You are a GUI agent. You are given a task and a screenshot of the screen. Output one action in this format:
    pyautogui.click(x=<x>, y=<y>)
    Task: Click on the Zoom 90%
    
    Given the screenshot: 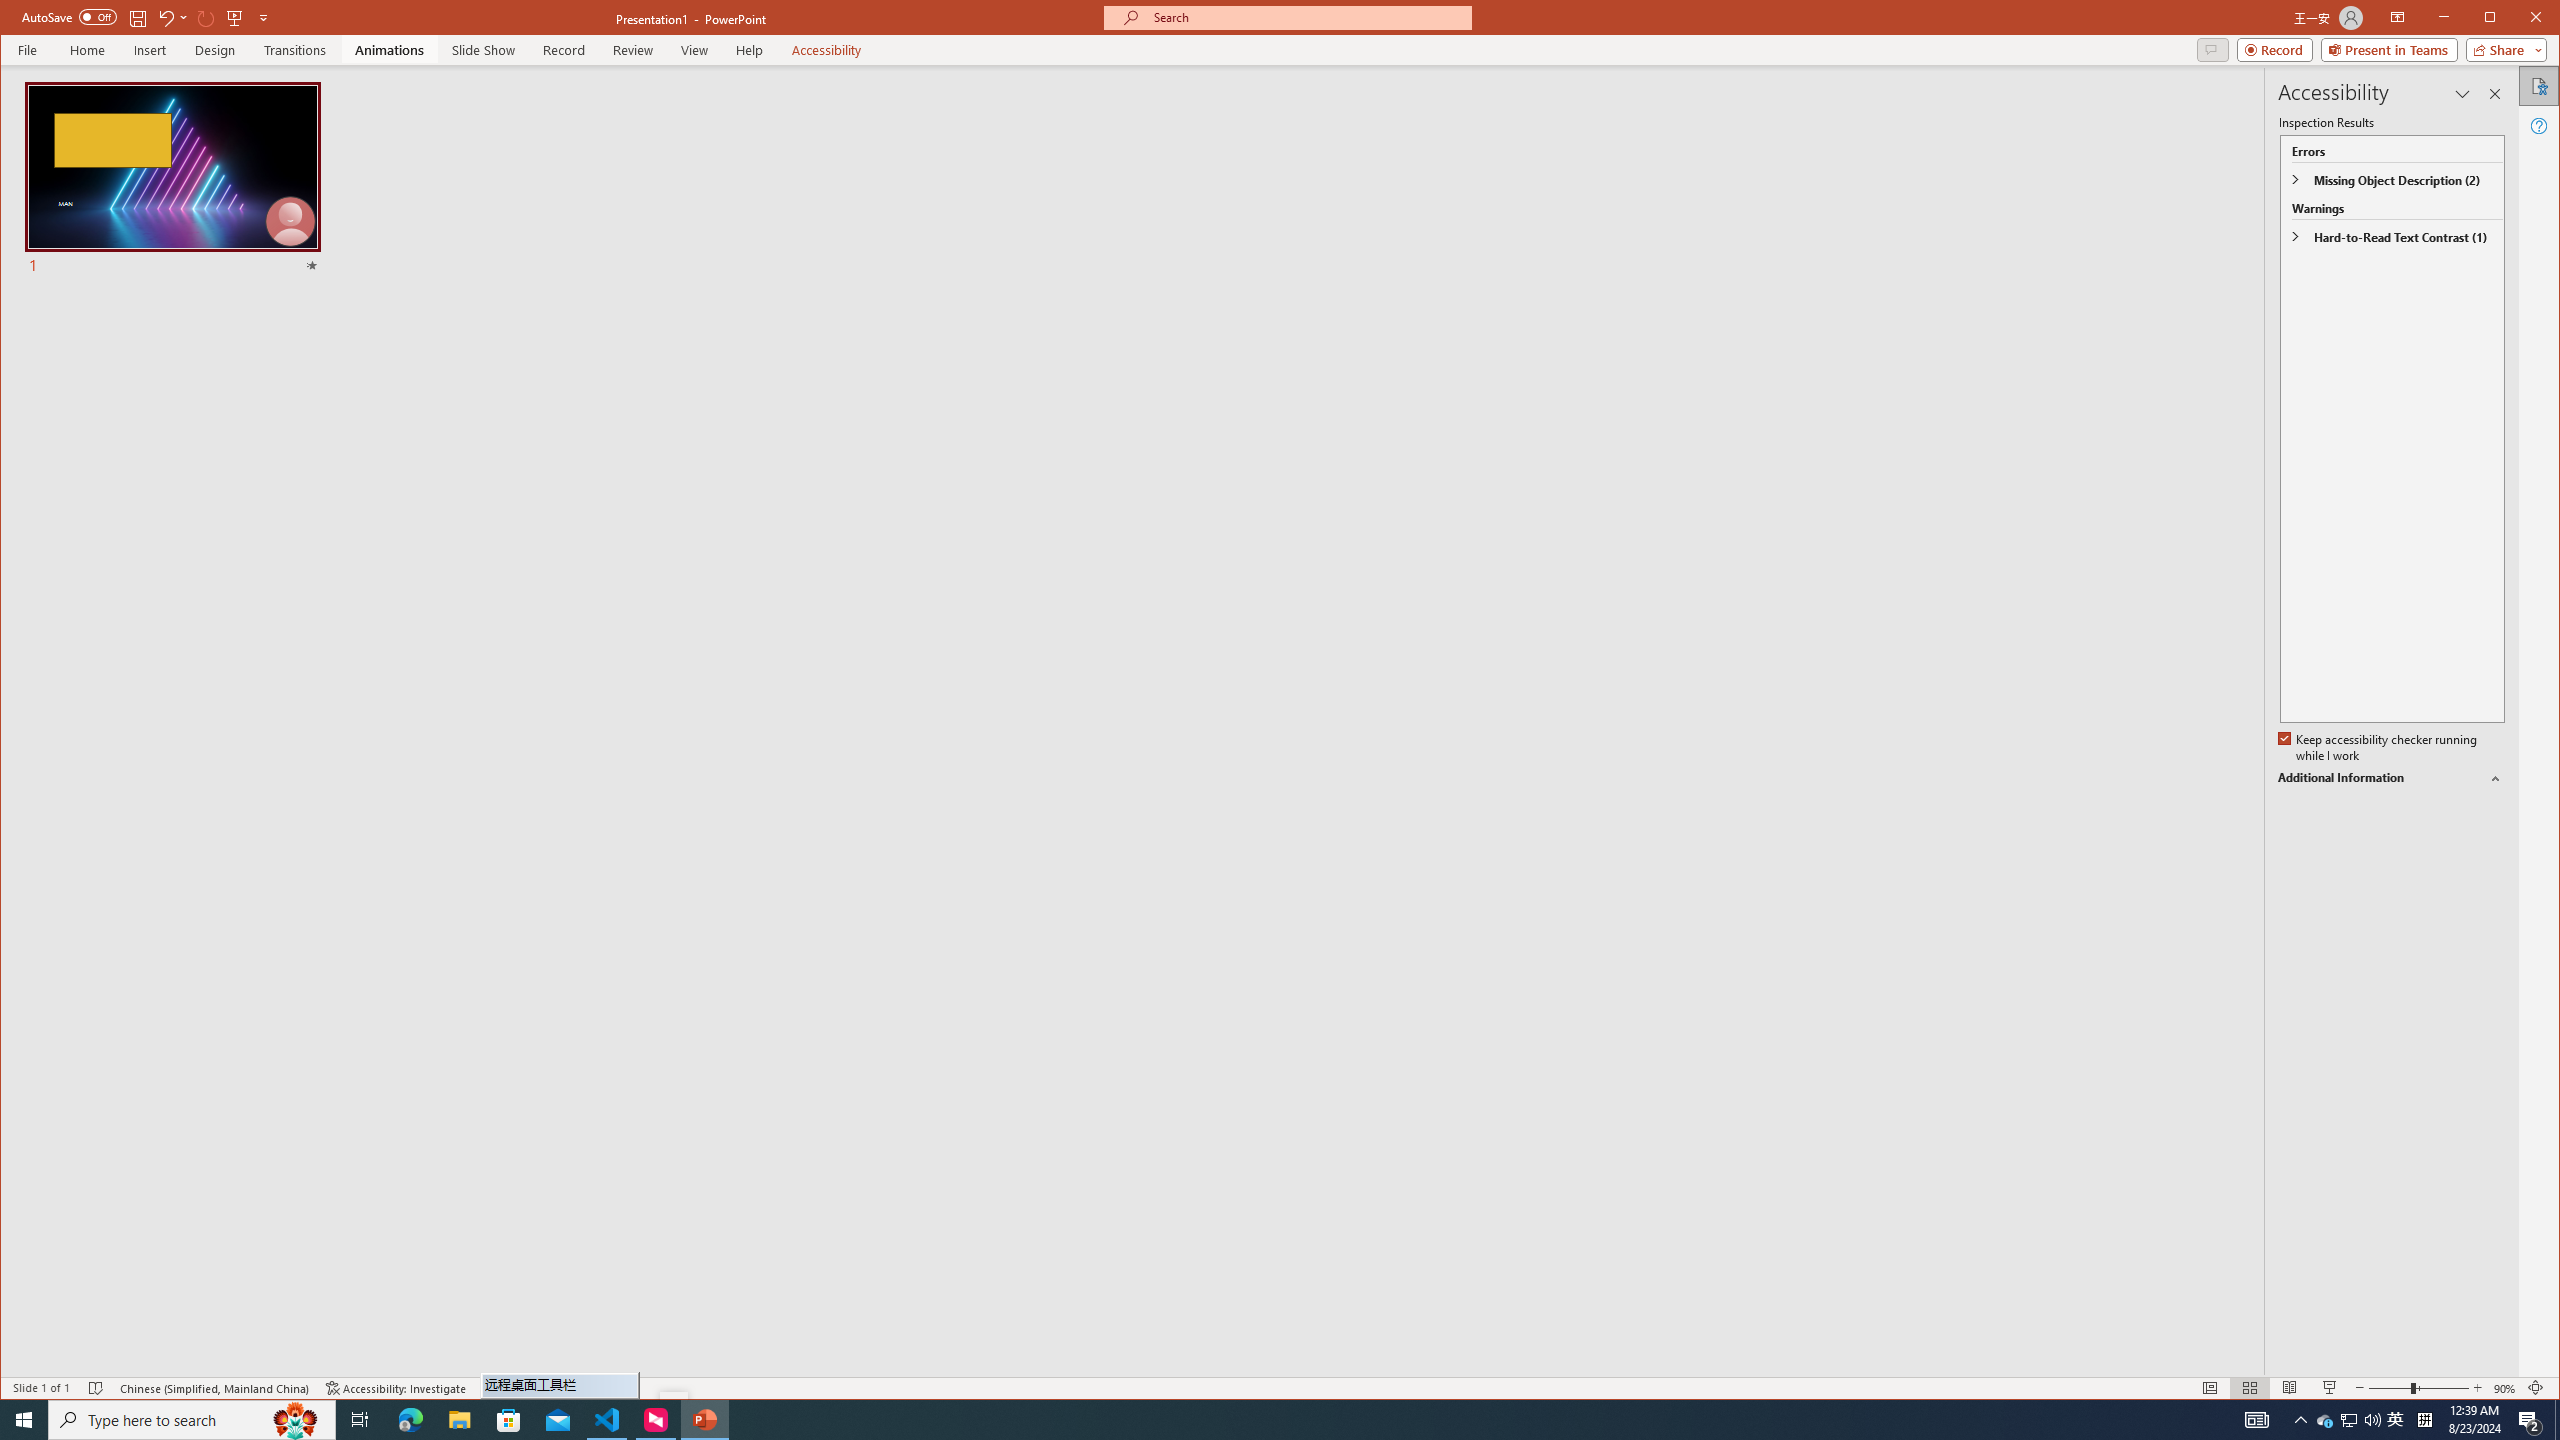 What is the action you would take?
    pyautogui.click(x=2504, y=1388)
    